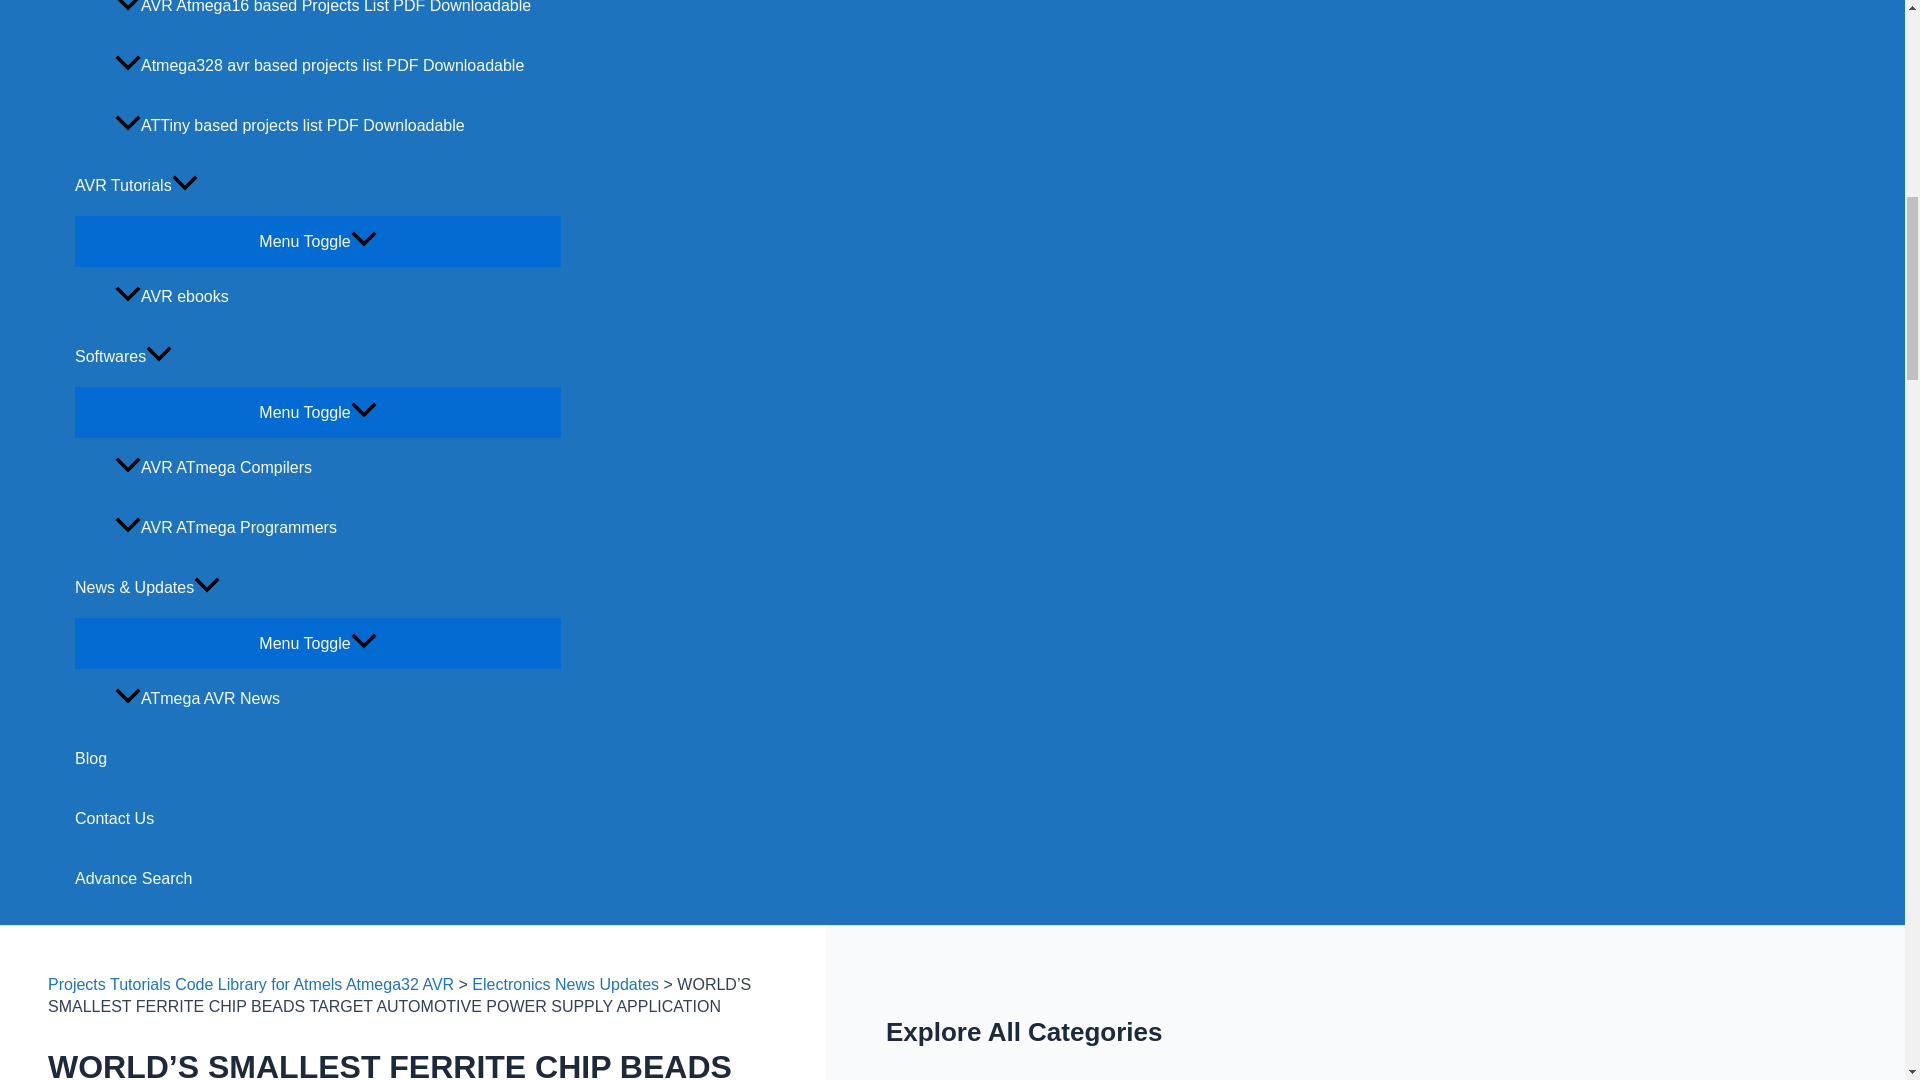 The height and width of the screenshot is (1080, 1920). Describe the element at coordinates (338, 698) in the screenshot. I see `ATmega AVR News` at that location.